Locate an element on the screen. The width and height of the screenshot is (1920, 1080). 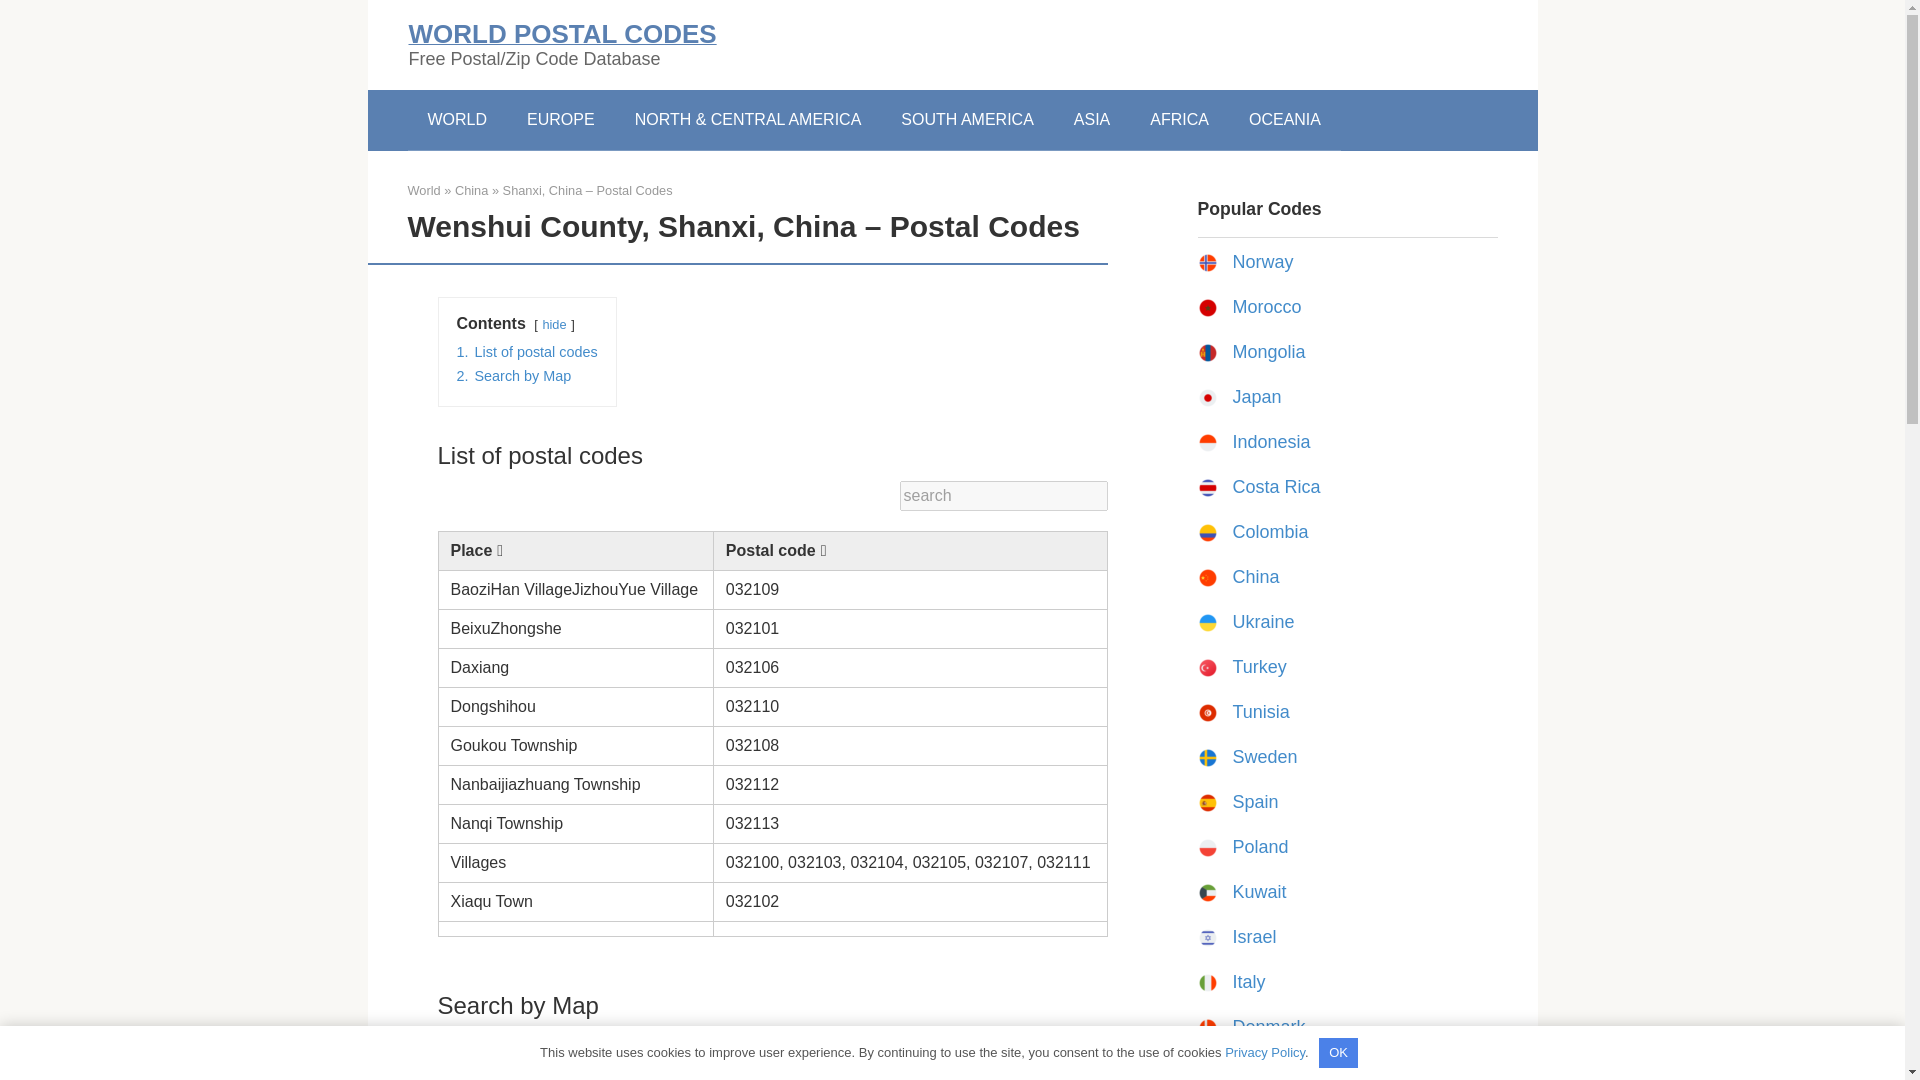
1. List of postal codes is located at coordinates (526, 352).